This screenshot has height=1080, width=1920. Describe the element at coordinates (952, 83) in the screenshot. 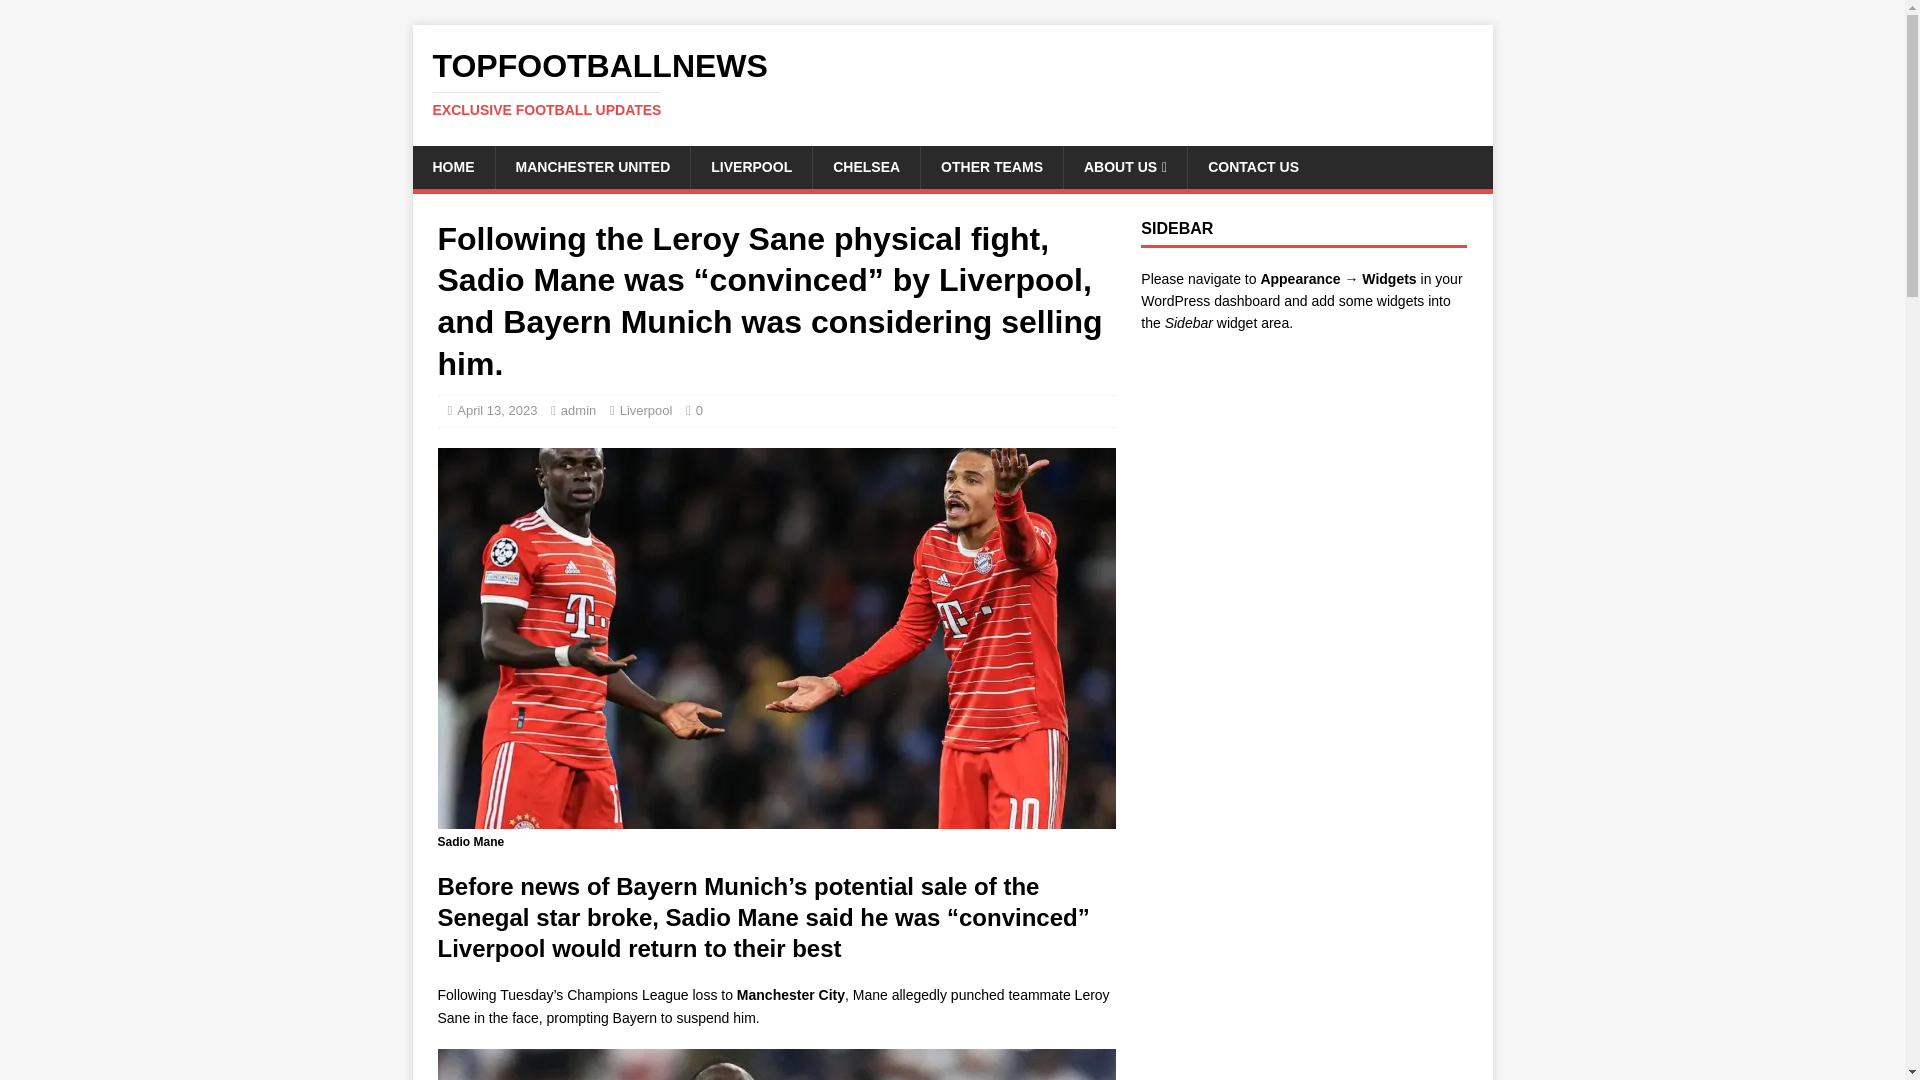

I see `topfootballnews` at that location.